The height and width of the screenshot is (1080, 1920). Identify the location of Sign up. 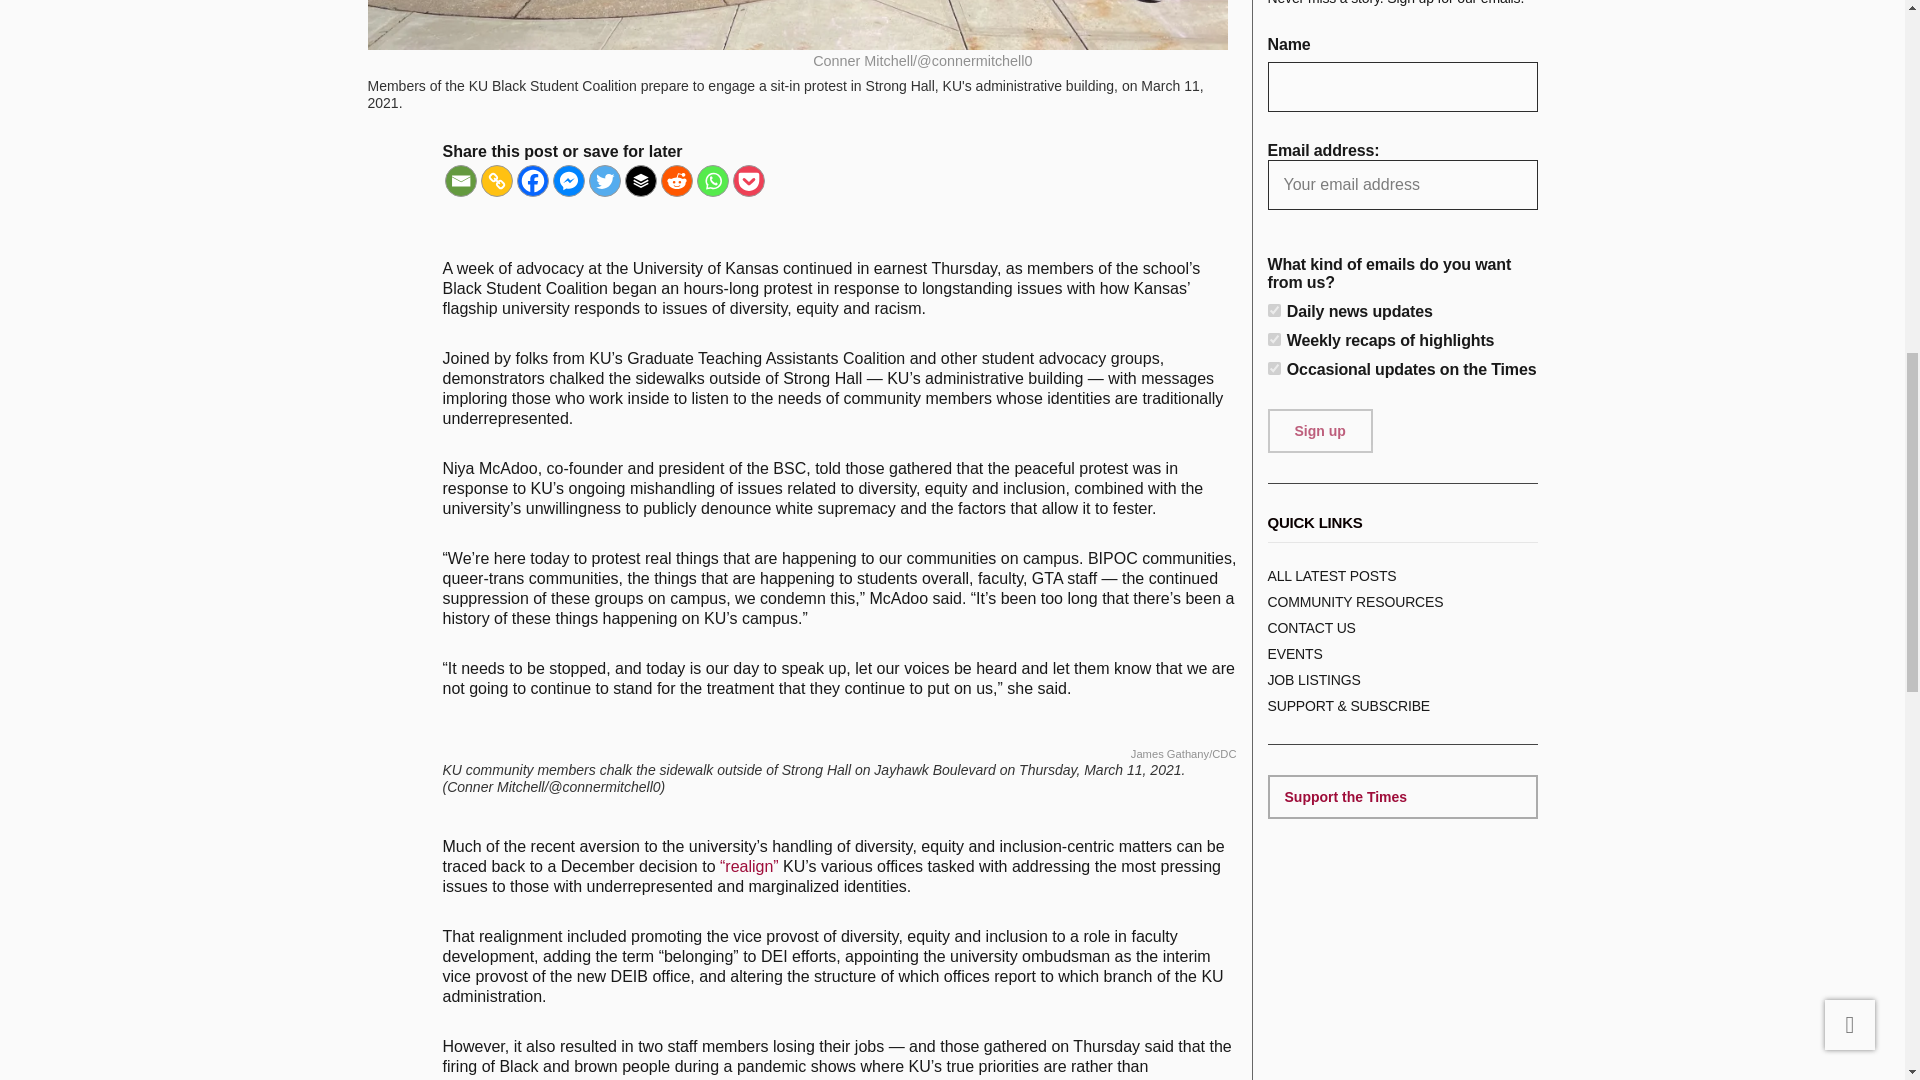
(1320, 430).